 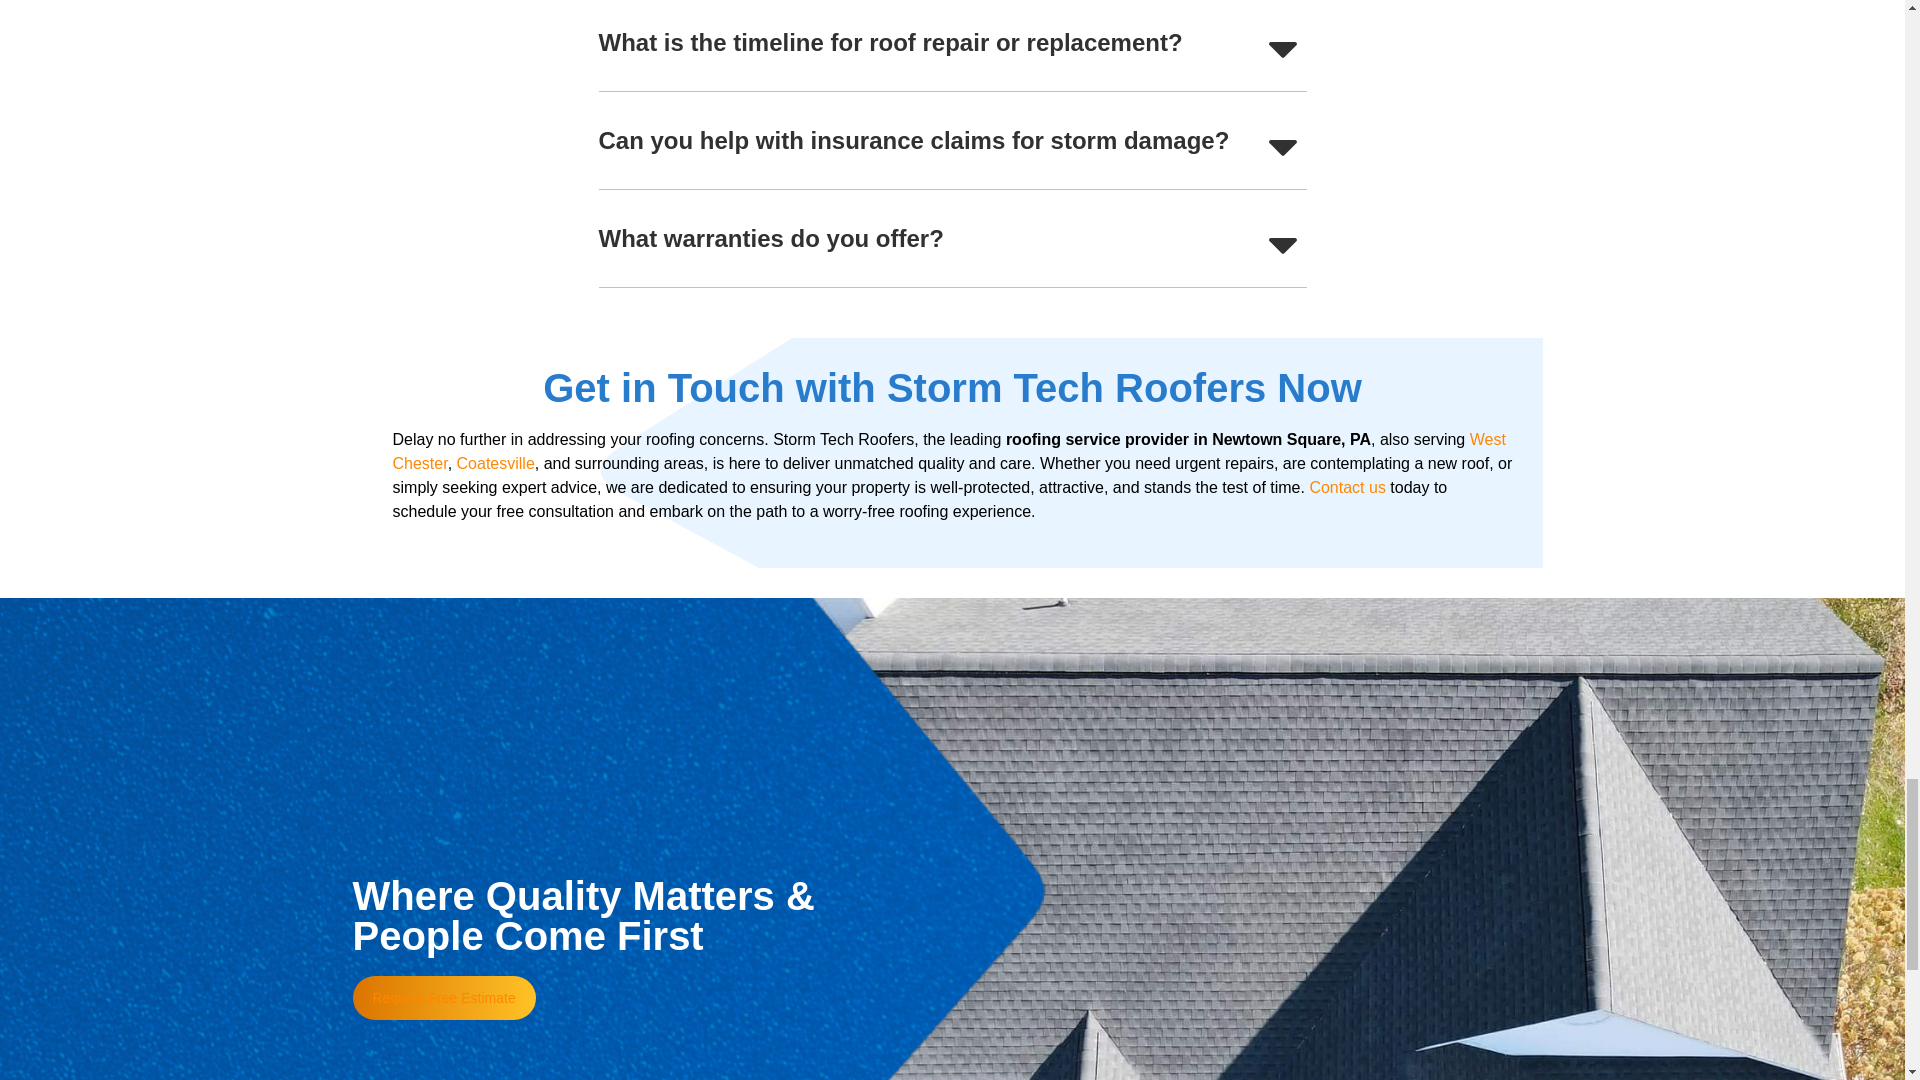 I want to click on Contact us, so click(x=1346, y=487).